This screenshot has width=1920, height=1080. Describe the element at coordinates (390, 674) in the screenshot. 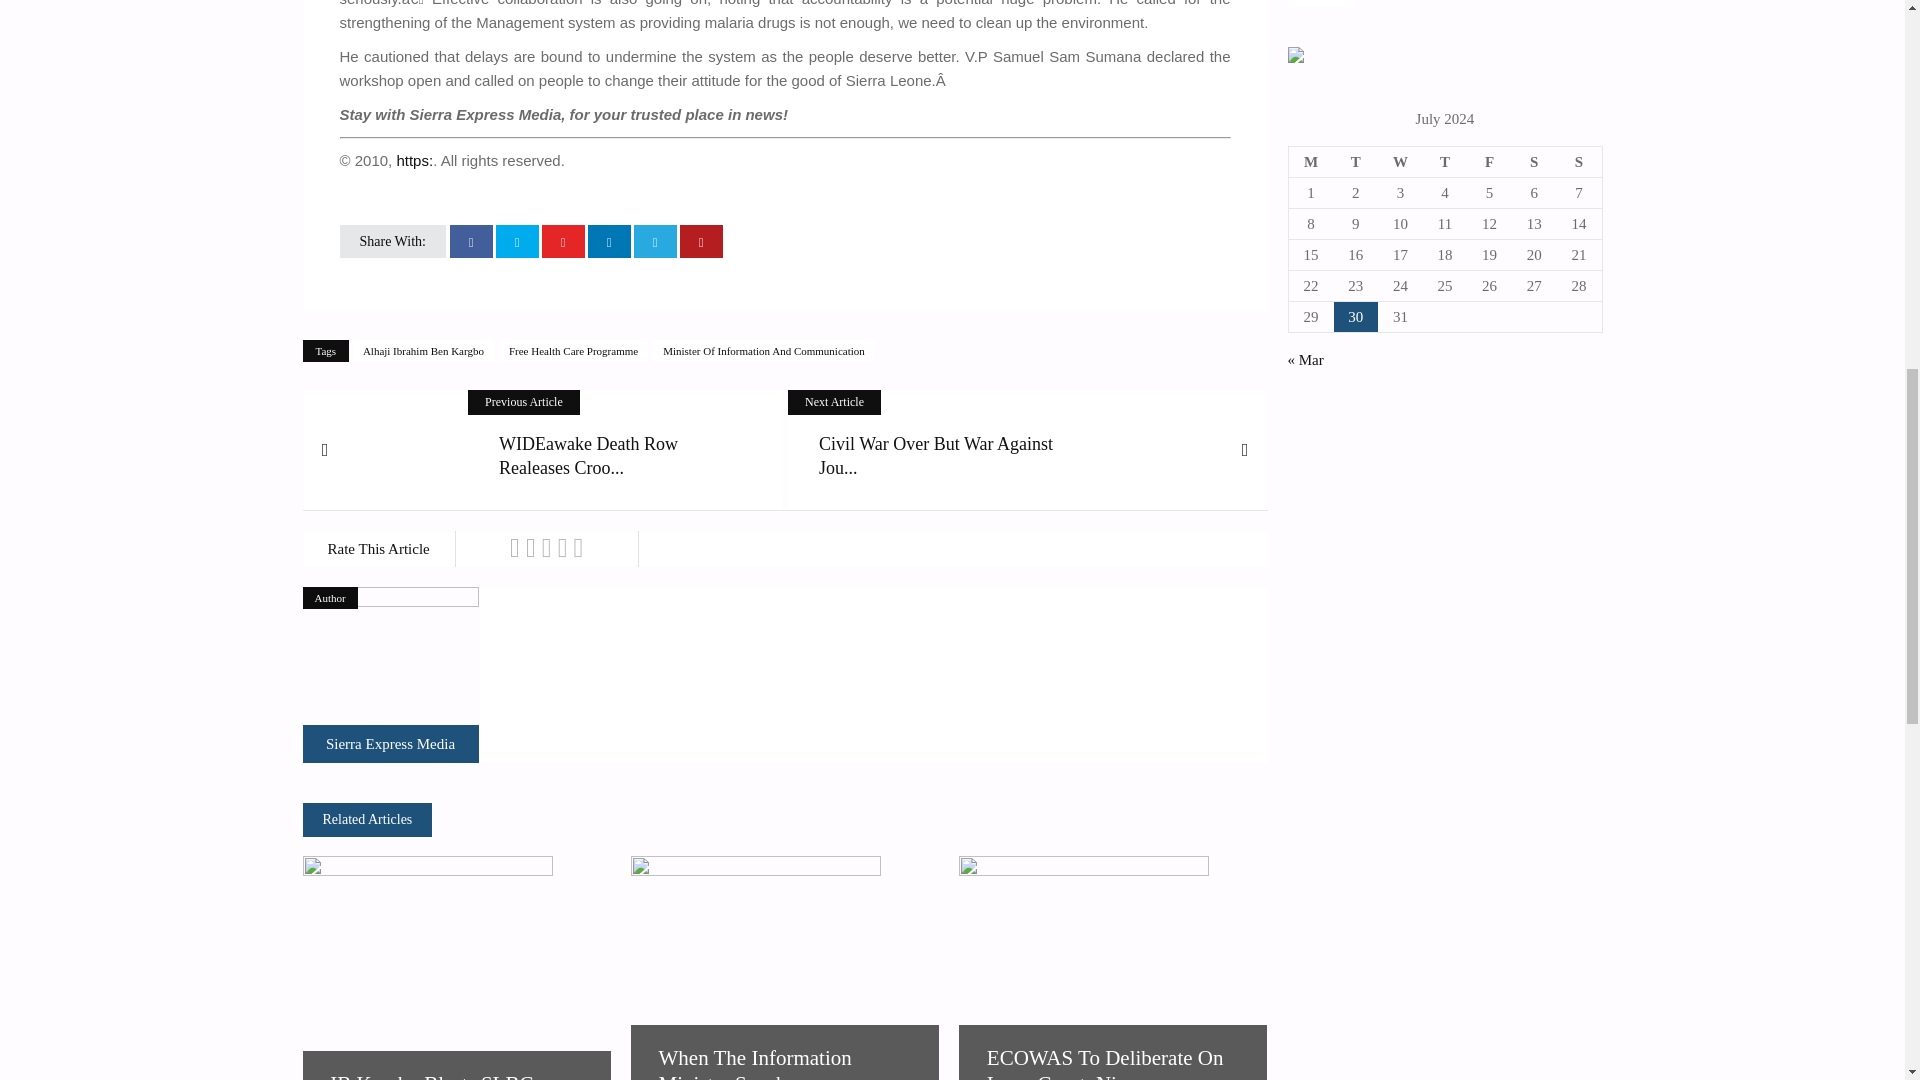

I see `I.B. Kargbo angry over pilferage of free health care!` at that location.